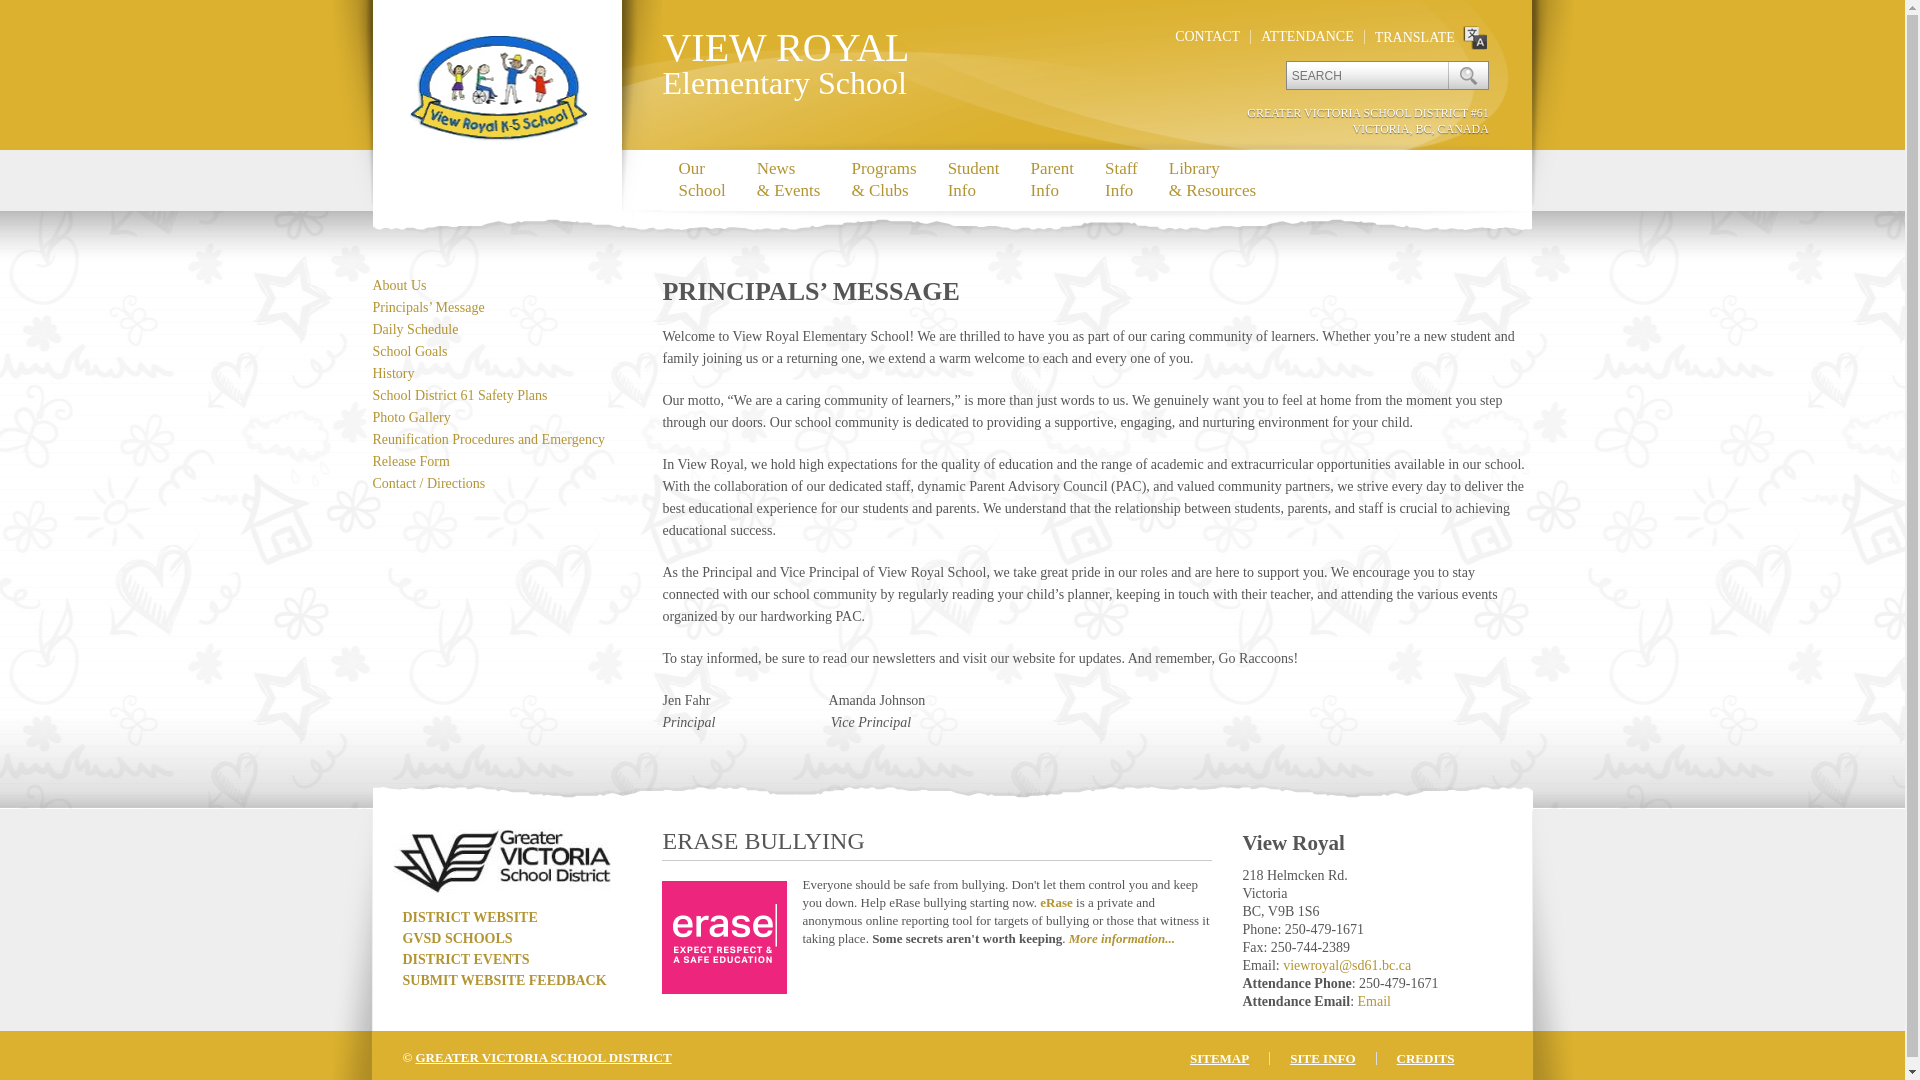 This screenshot has height=1080, width=1920. What do you see at coordinates (460, 396) in the screenshot?
I see `School District 61 Safety Plans` at bounding box center [460, 396].